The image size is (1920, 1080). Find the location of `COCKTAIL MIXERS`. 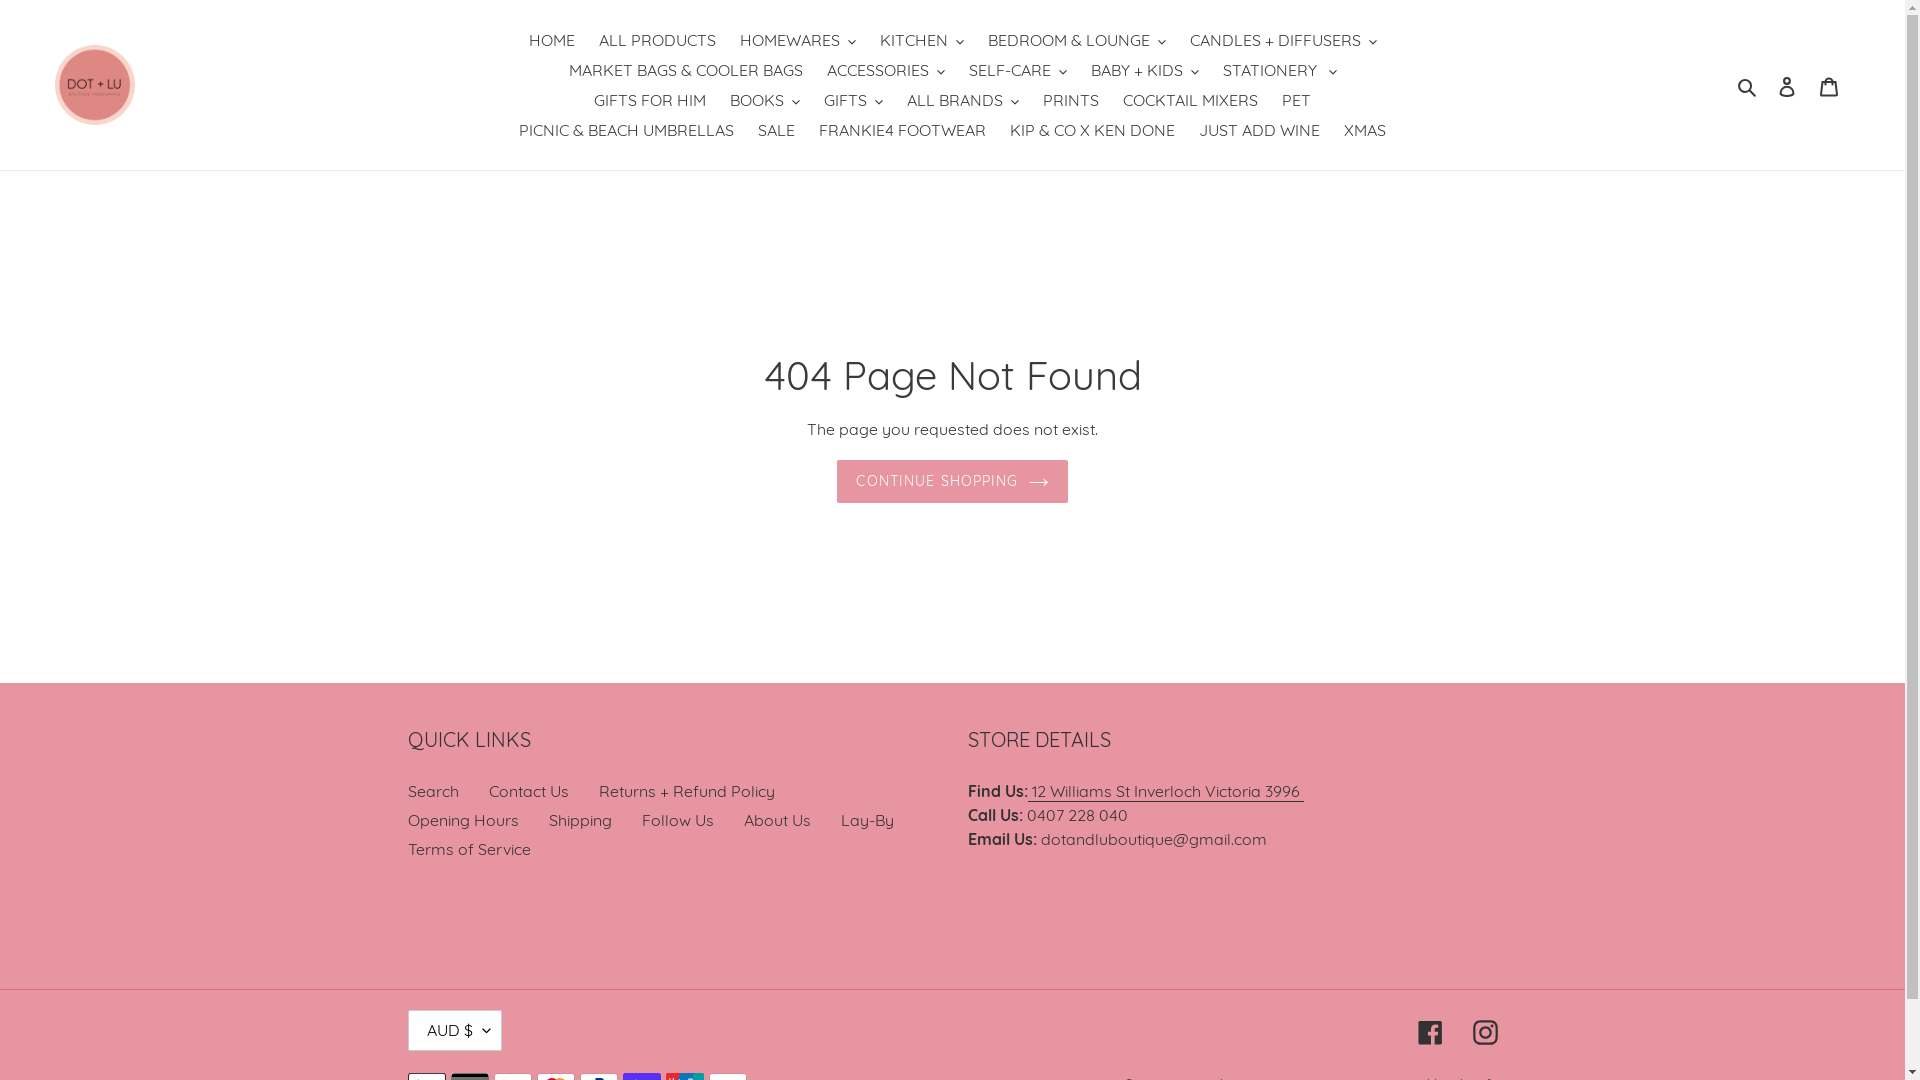

COCKTAIL MIXERS is located at coordinates (1190, 100).